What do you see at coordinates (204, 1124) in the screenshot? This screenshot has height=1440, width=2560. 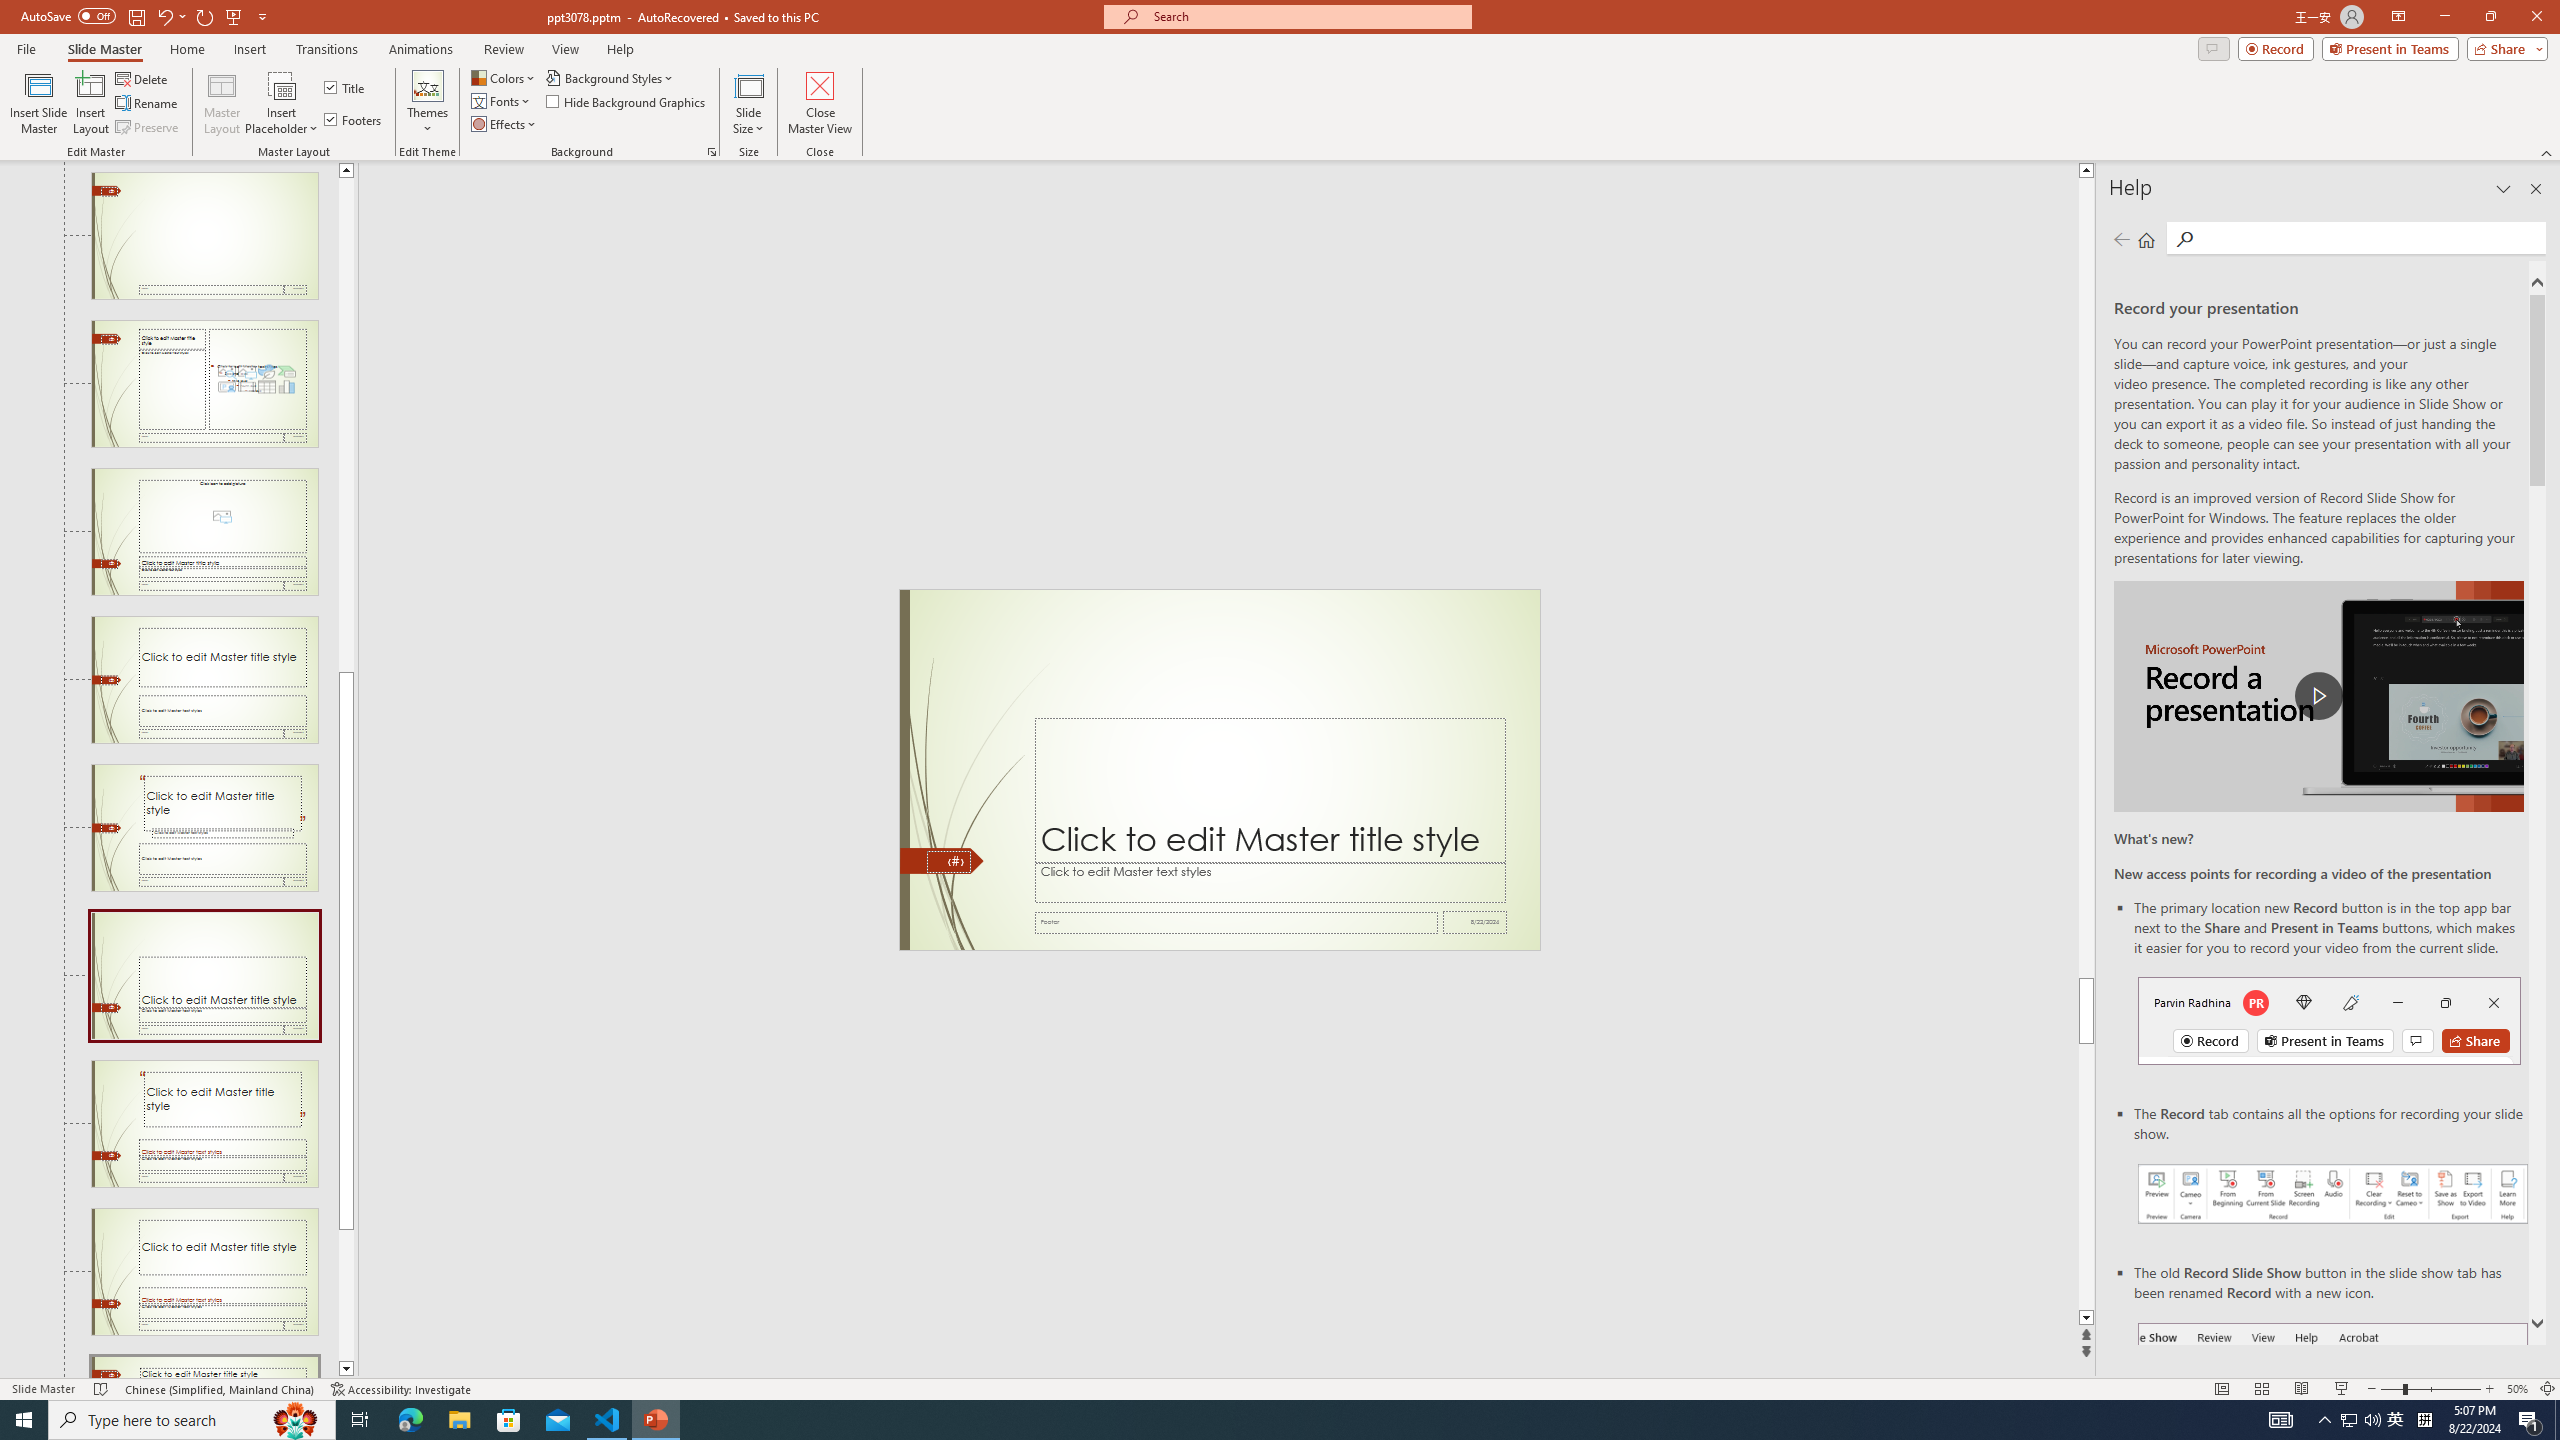 I see `Slide Quote Name Card Layout: used by no slides` at bounding box center [204, 1124].